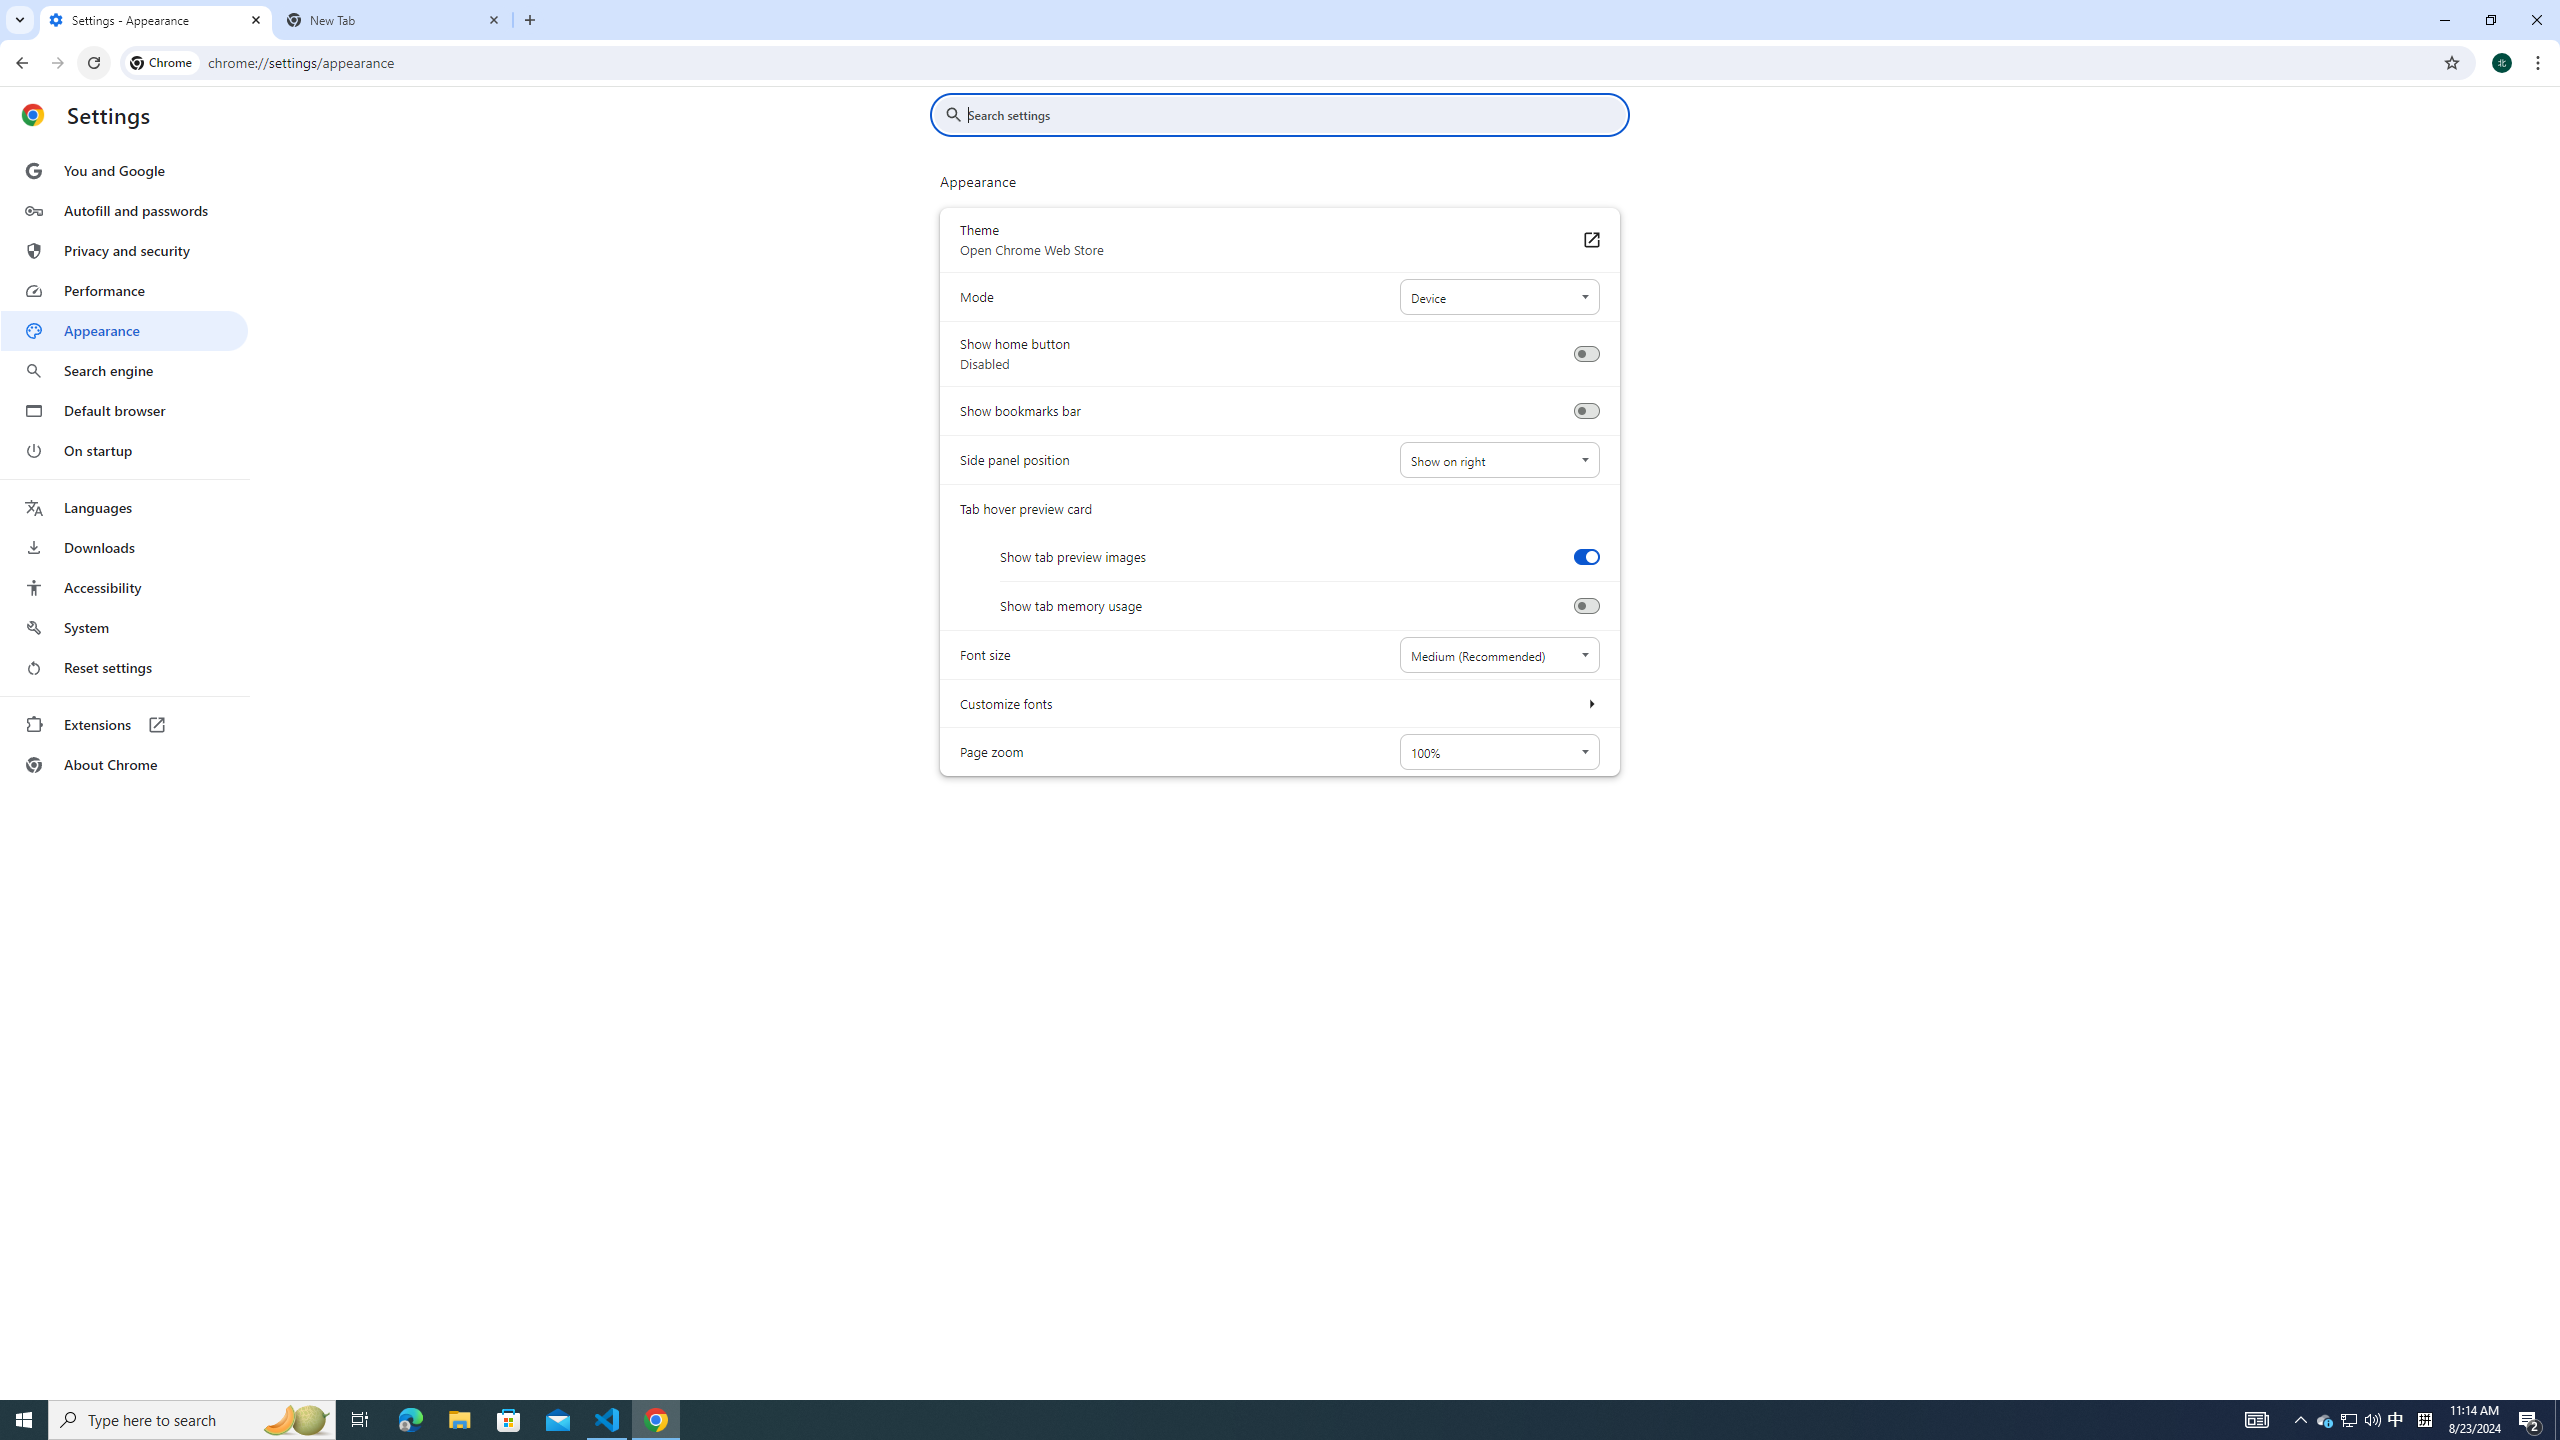 This screenshot has height=1440, width=2560. What do you see at coordinates (394, 20) in the screenshot?
I see `New Tab` at bounding box center [394, 20].